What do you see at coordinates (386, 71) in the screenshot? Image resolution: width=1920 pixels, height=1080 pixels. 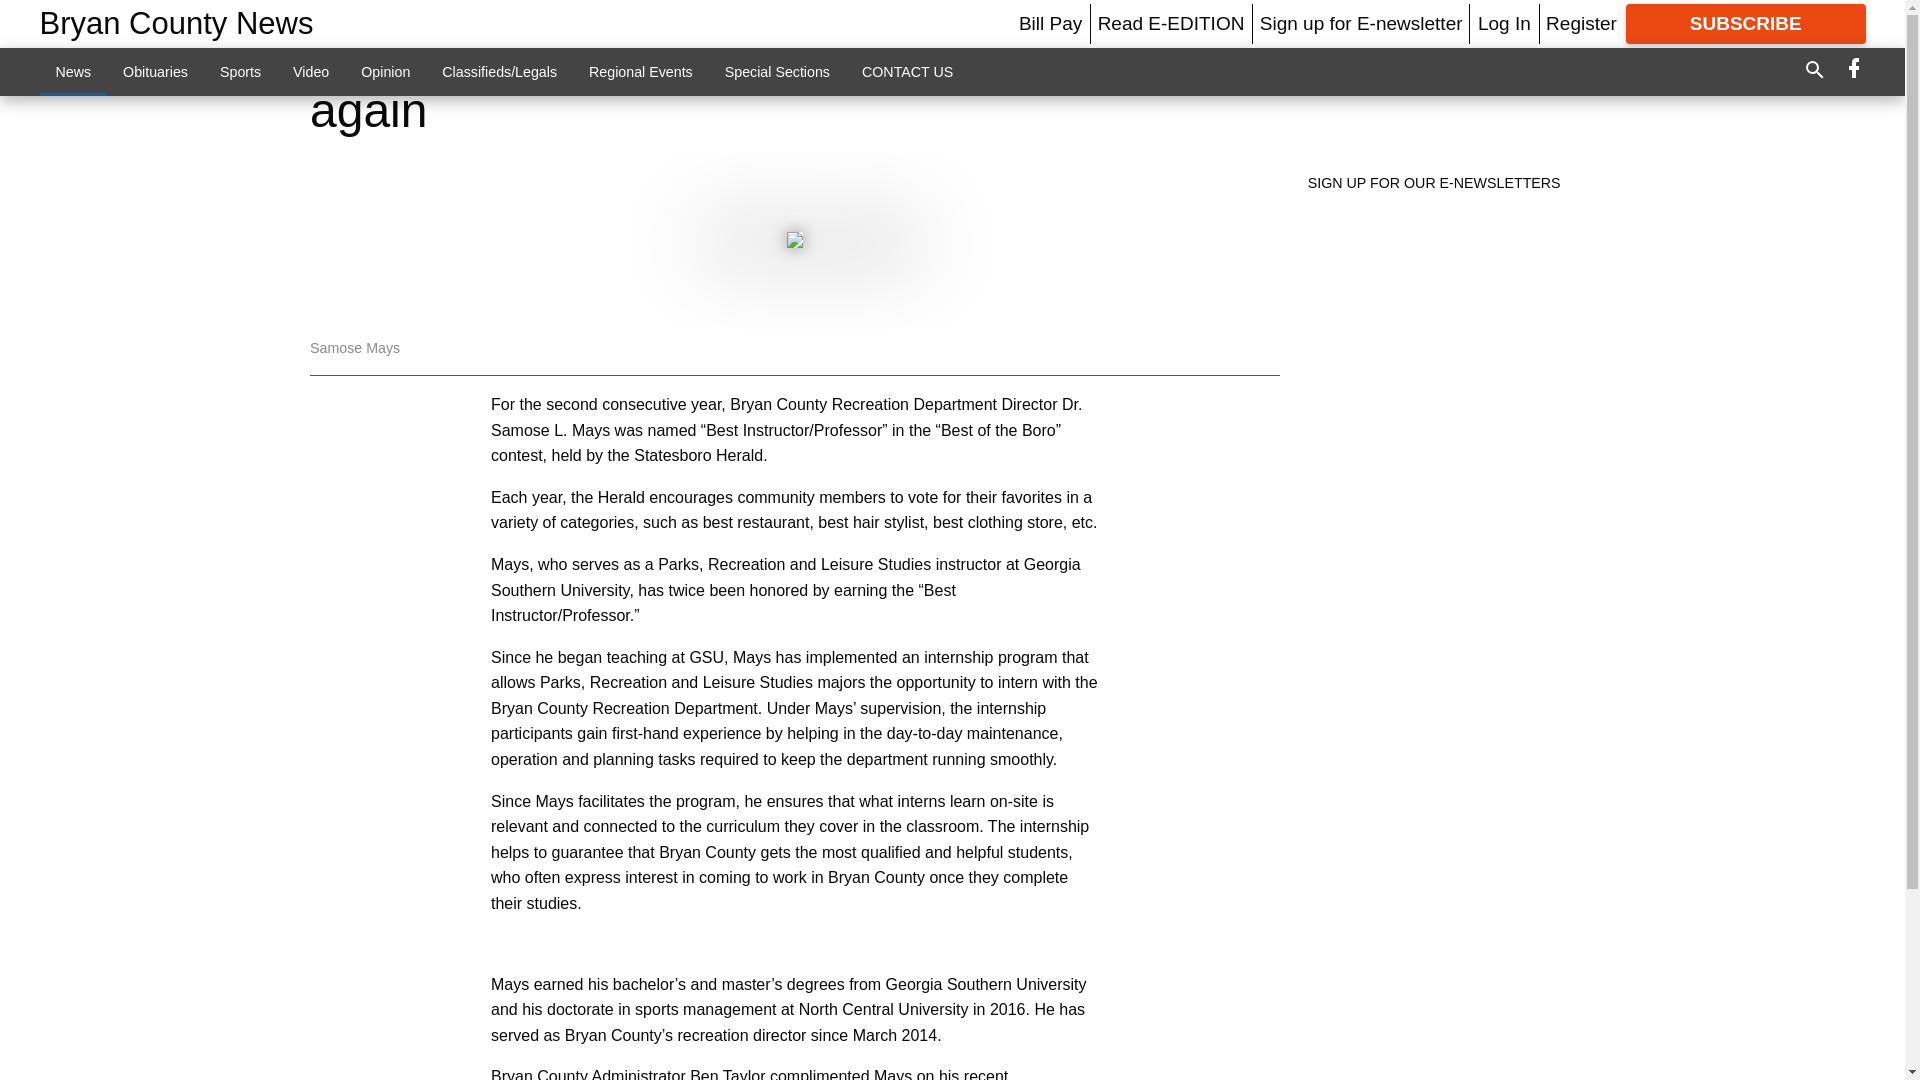 I see `Opinion` at bounding box center [386, 71].